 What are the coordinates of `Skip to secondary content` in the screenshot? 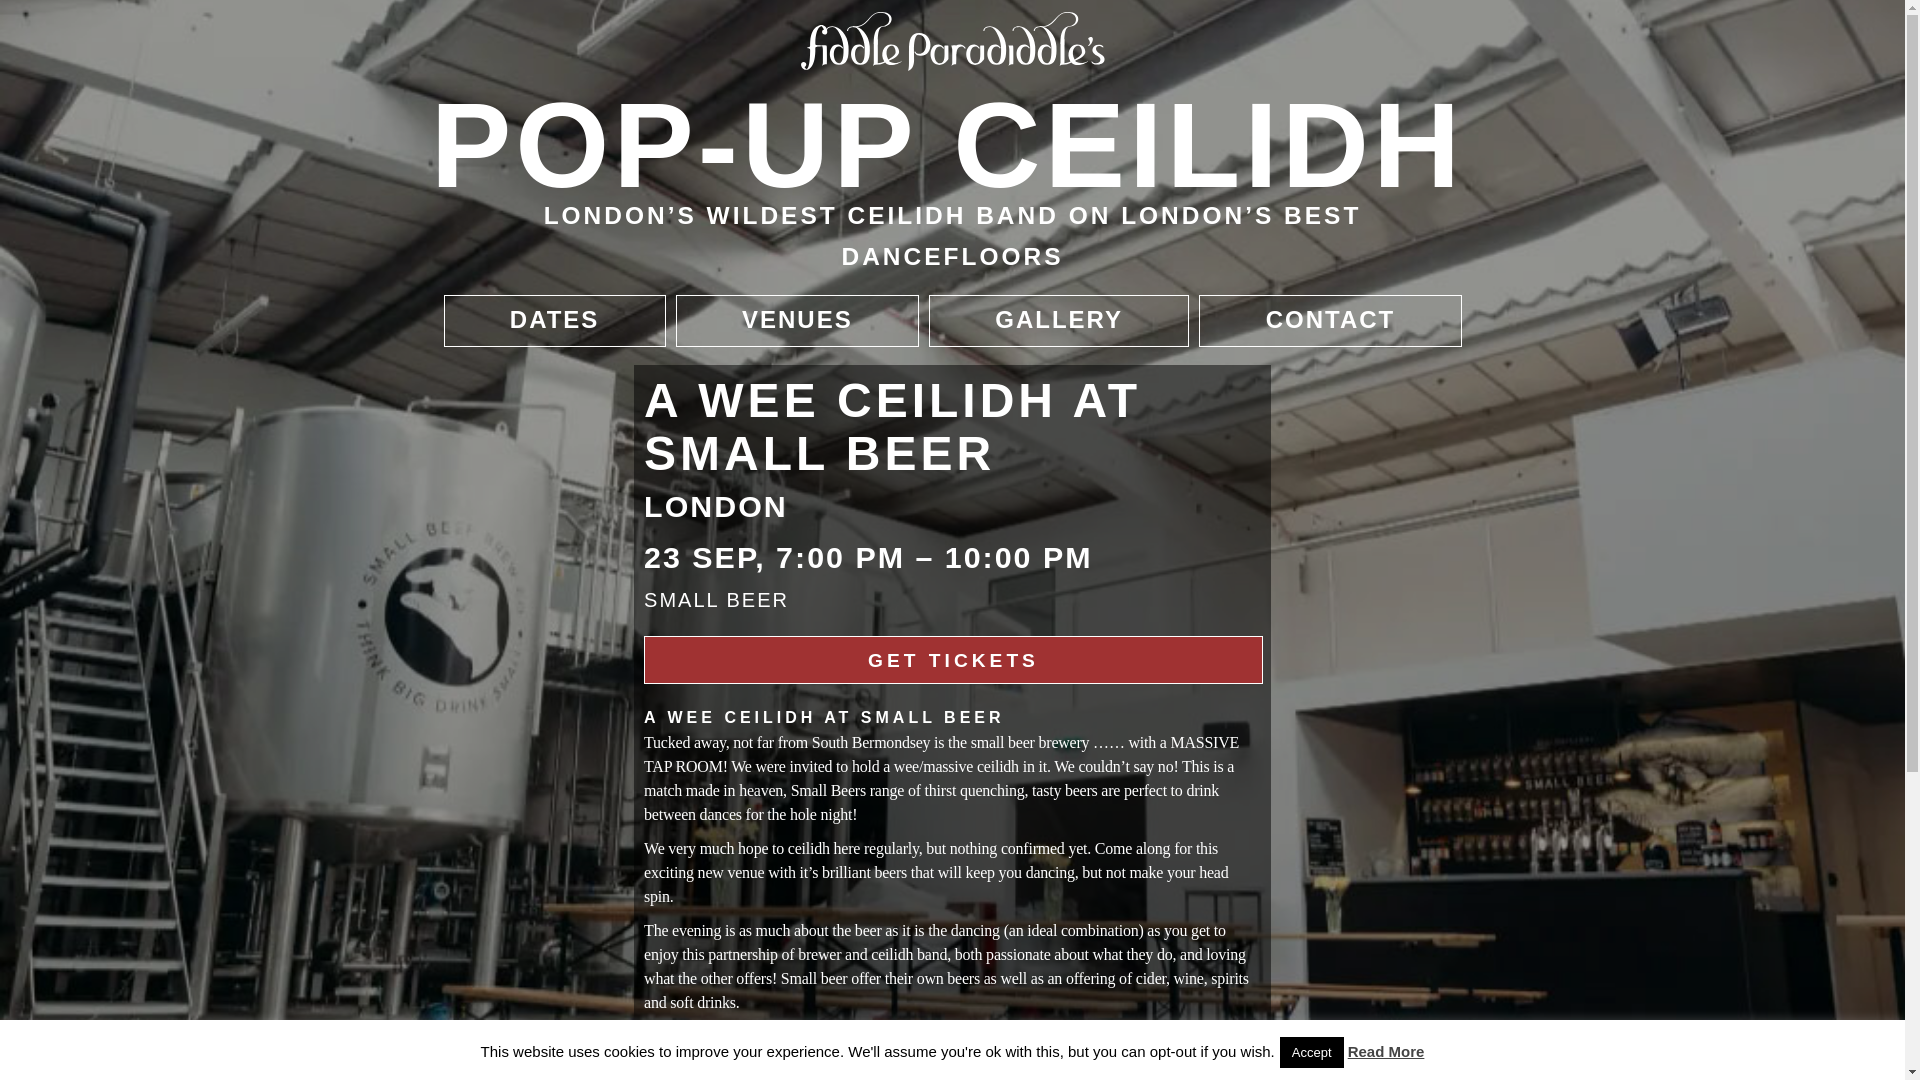 It's located at (548, 306).